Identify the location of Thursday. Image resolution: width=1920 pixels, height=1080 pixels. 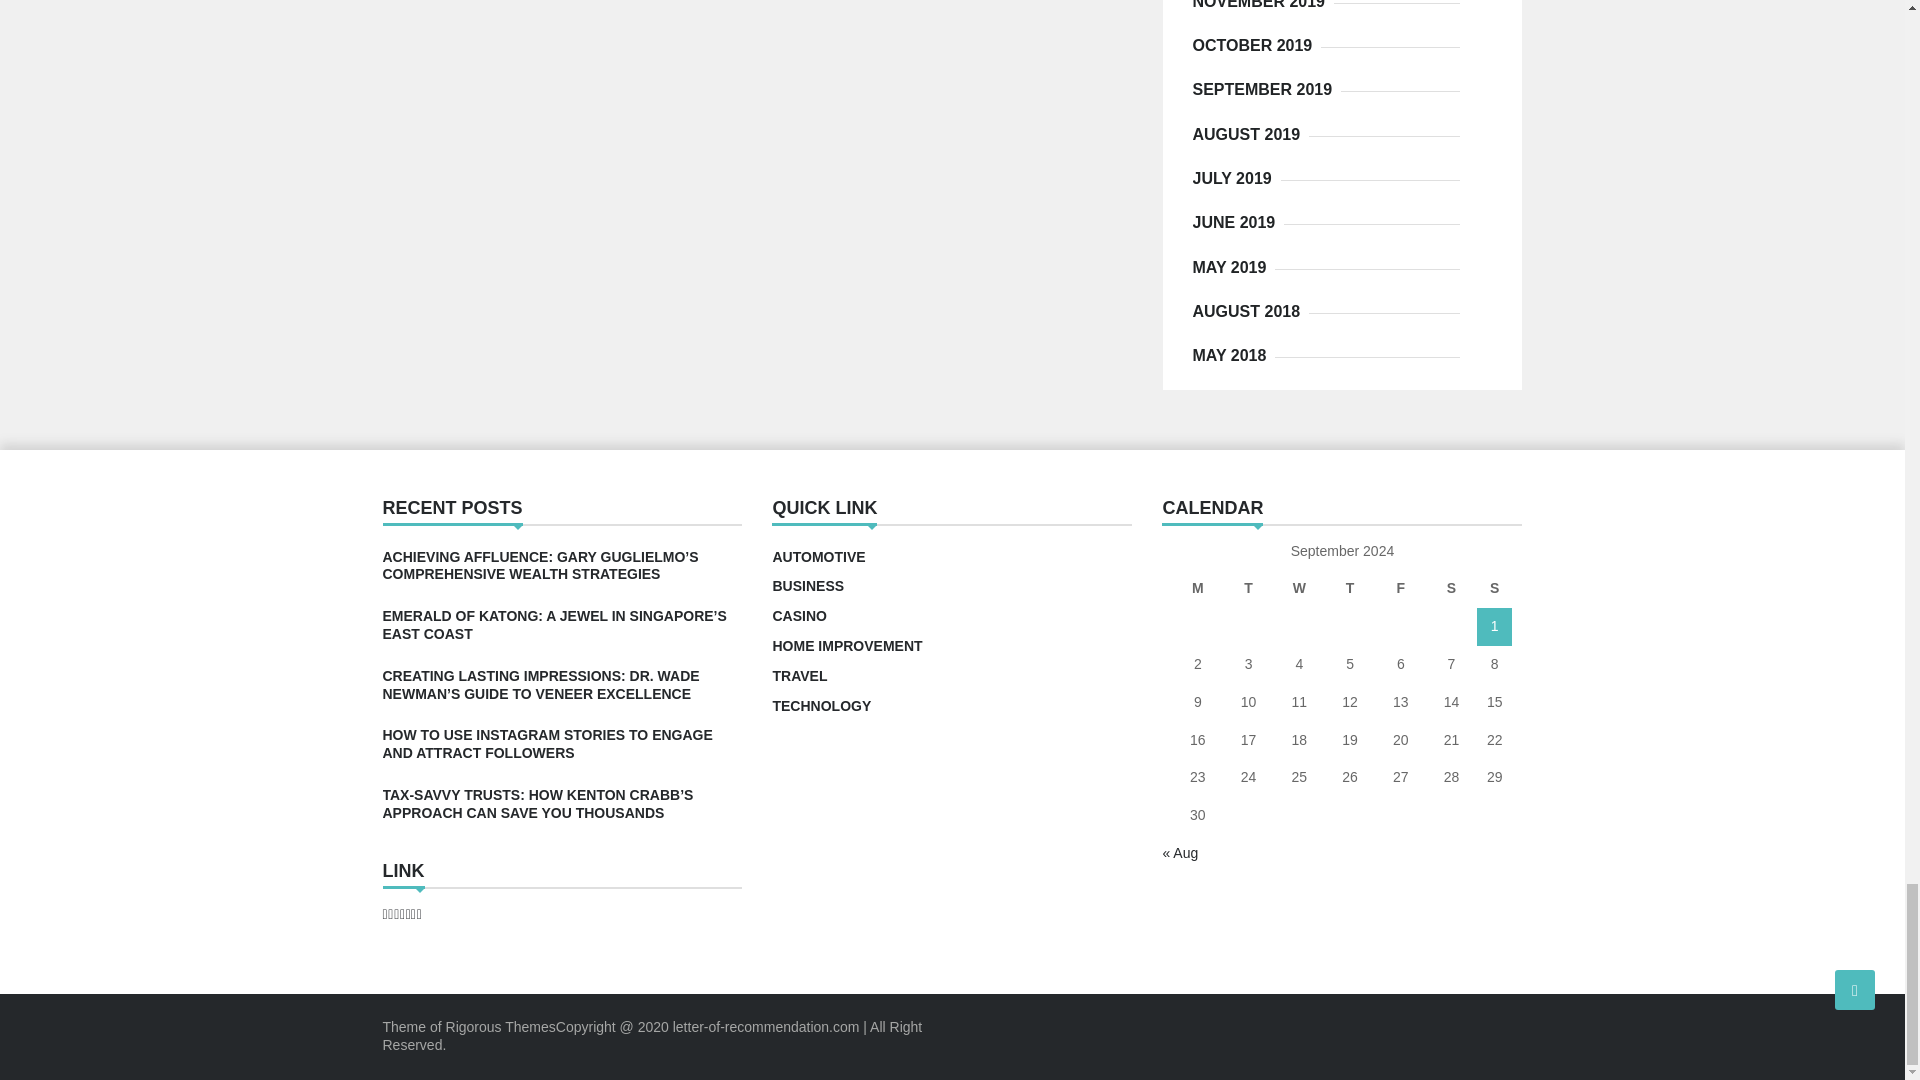
(1350, 589).